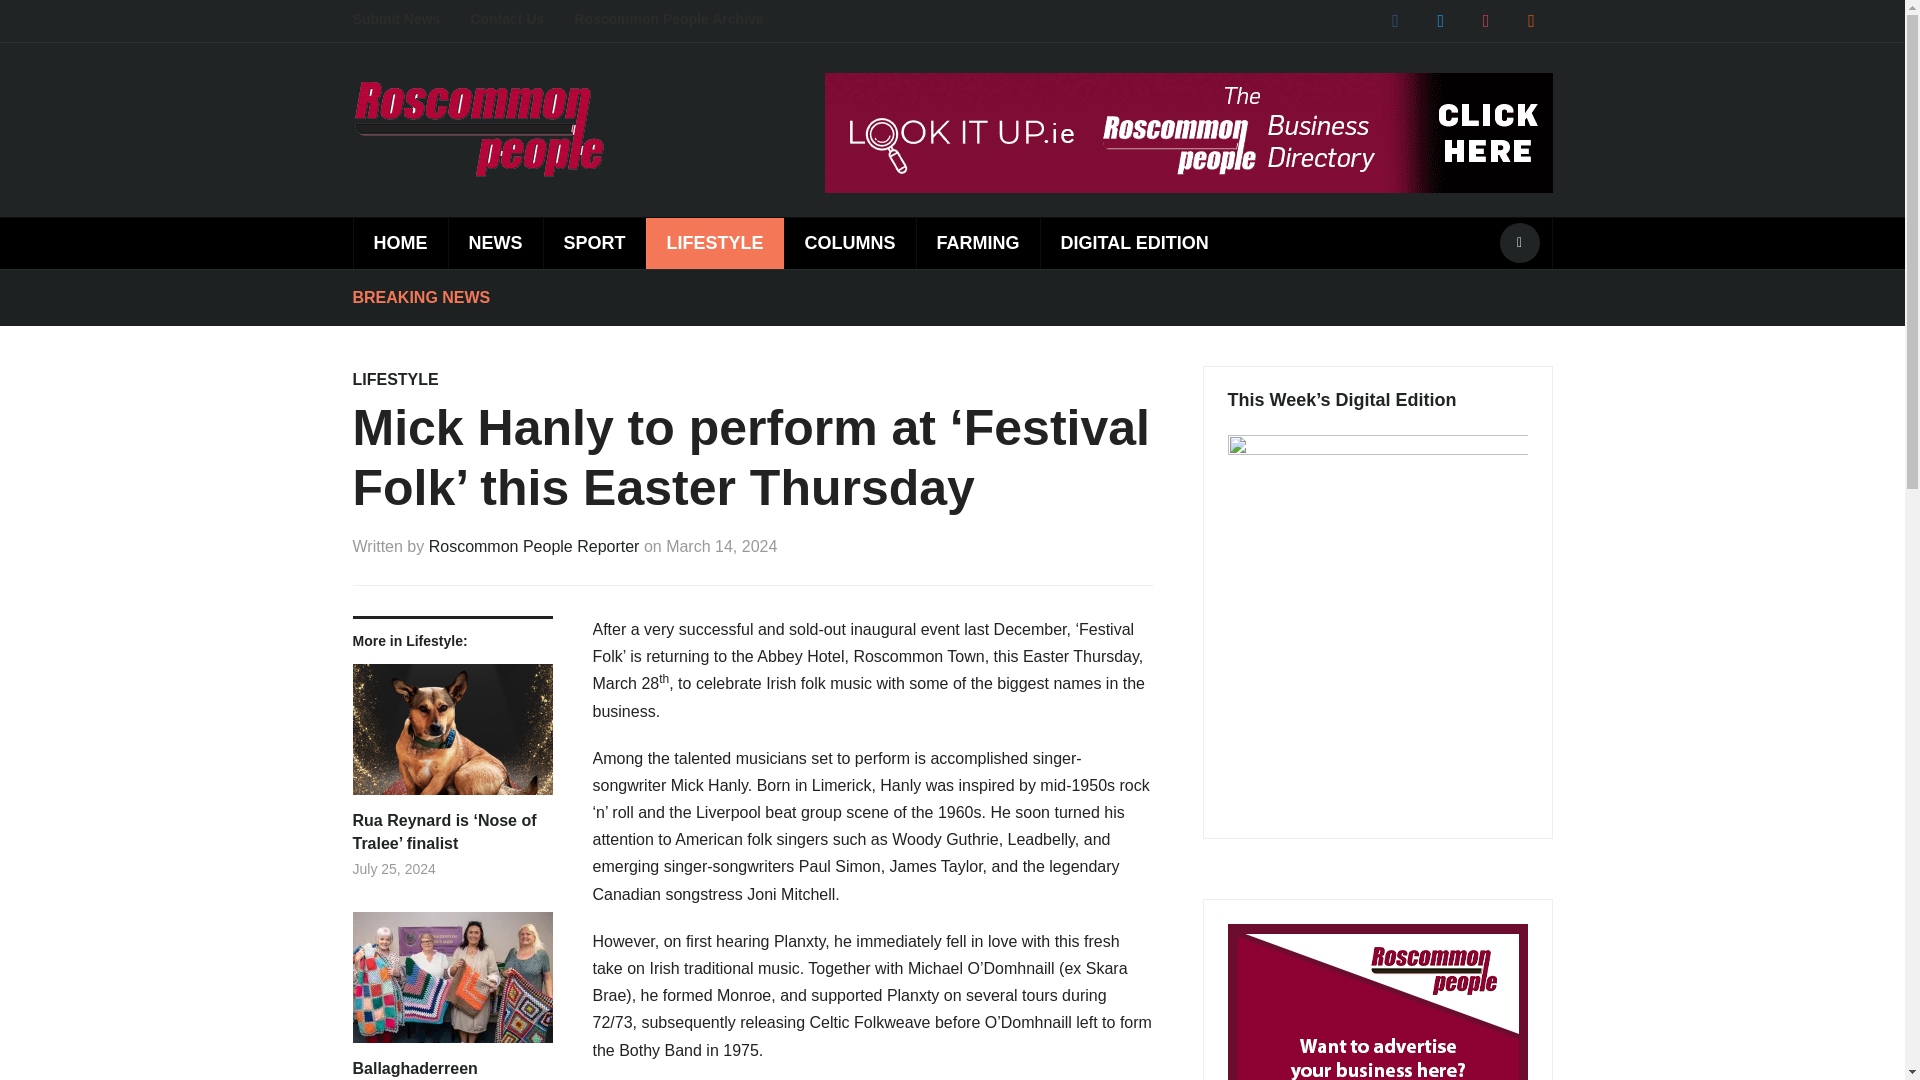 The height and width of the screenshot is (1080, 1920). What do you see at coordinates (399, 243) in the screenshot?
I see `HOME` at bounding box center [399, 243].